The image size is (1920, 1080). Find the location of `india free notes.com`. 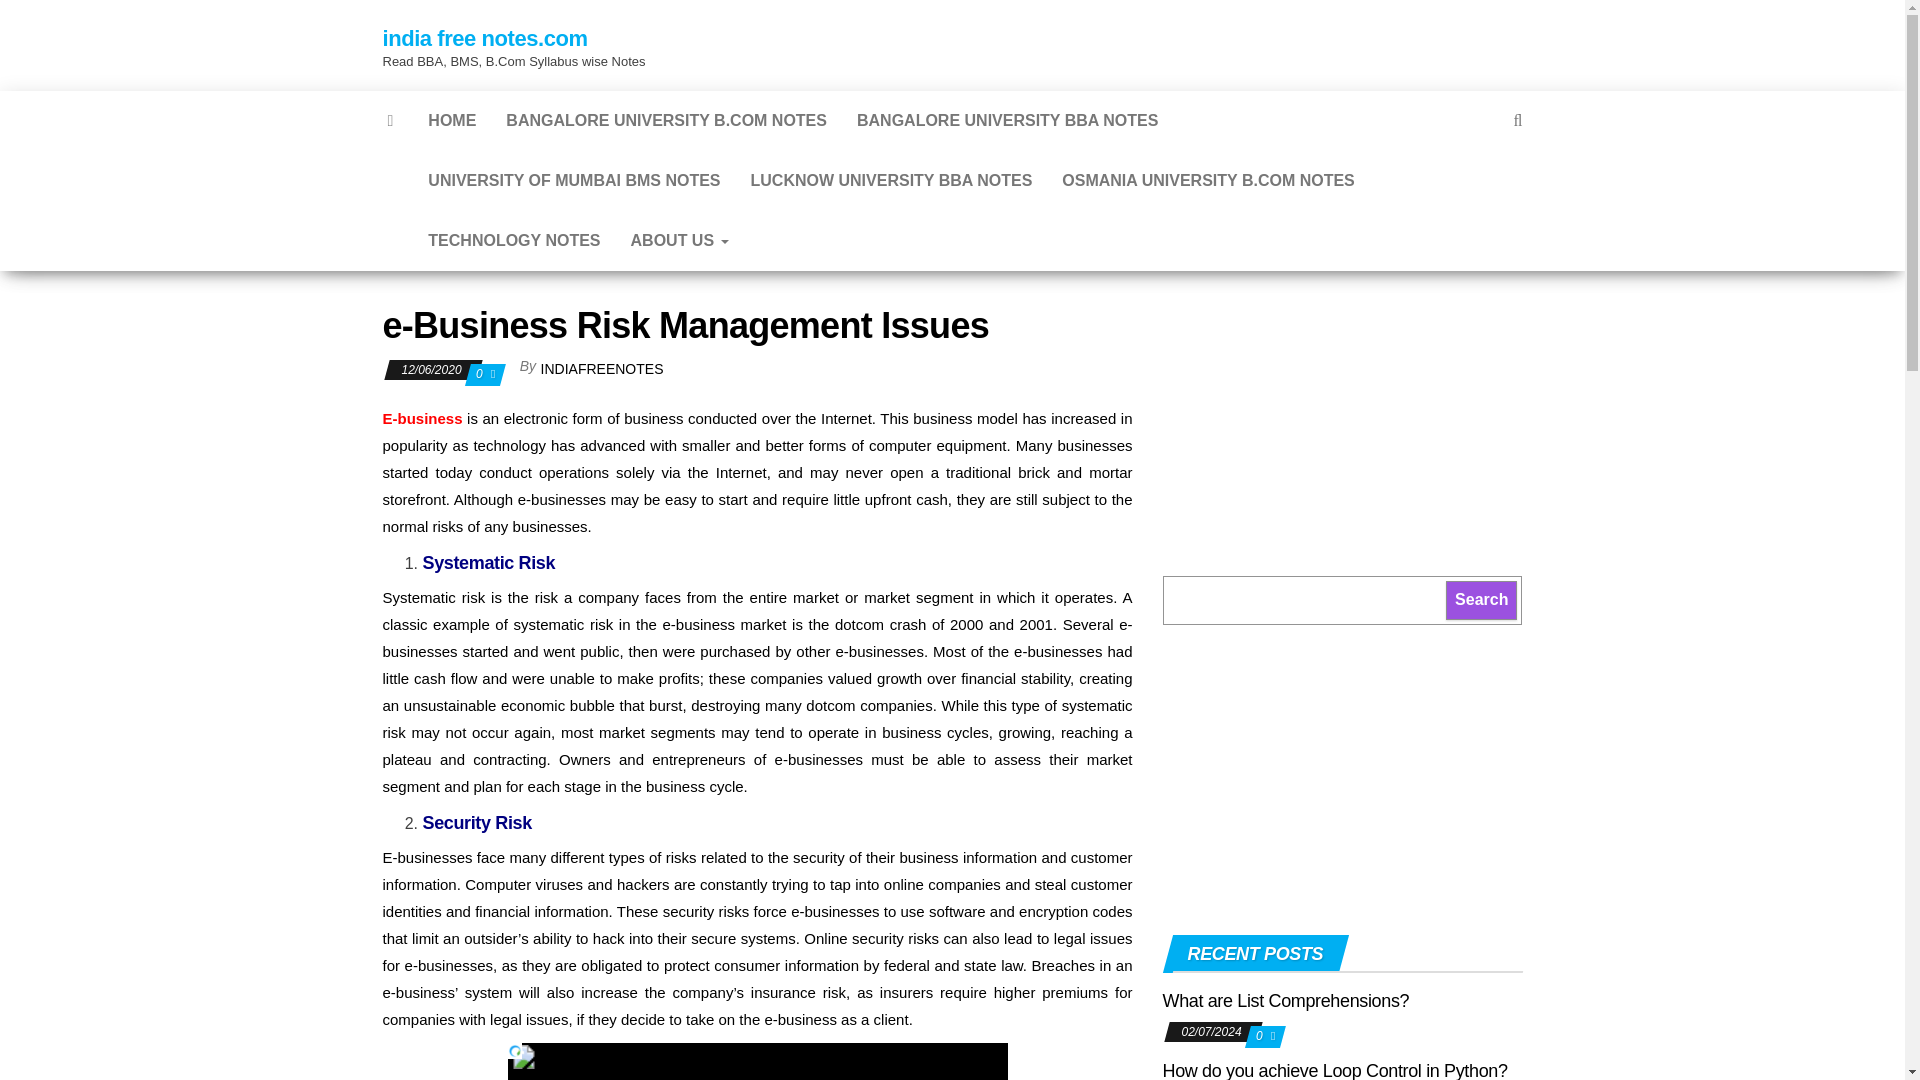

india free notes.com is located at coordinates (484, 38).